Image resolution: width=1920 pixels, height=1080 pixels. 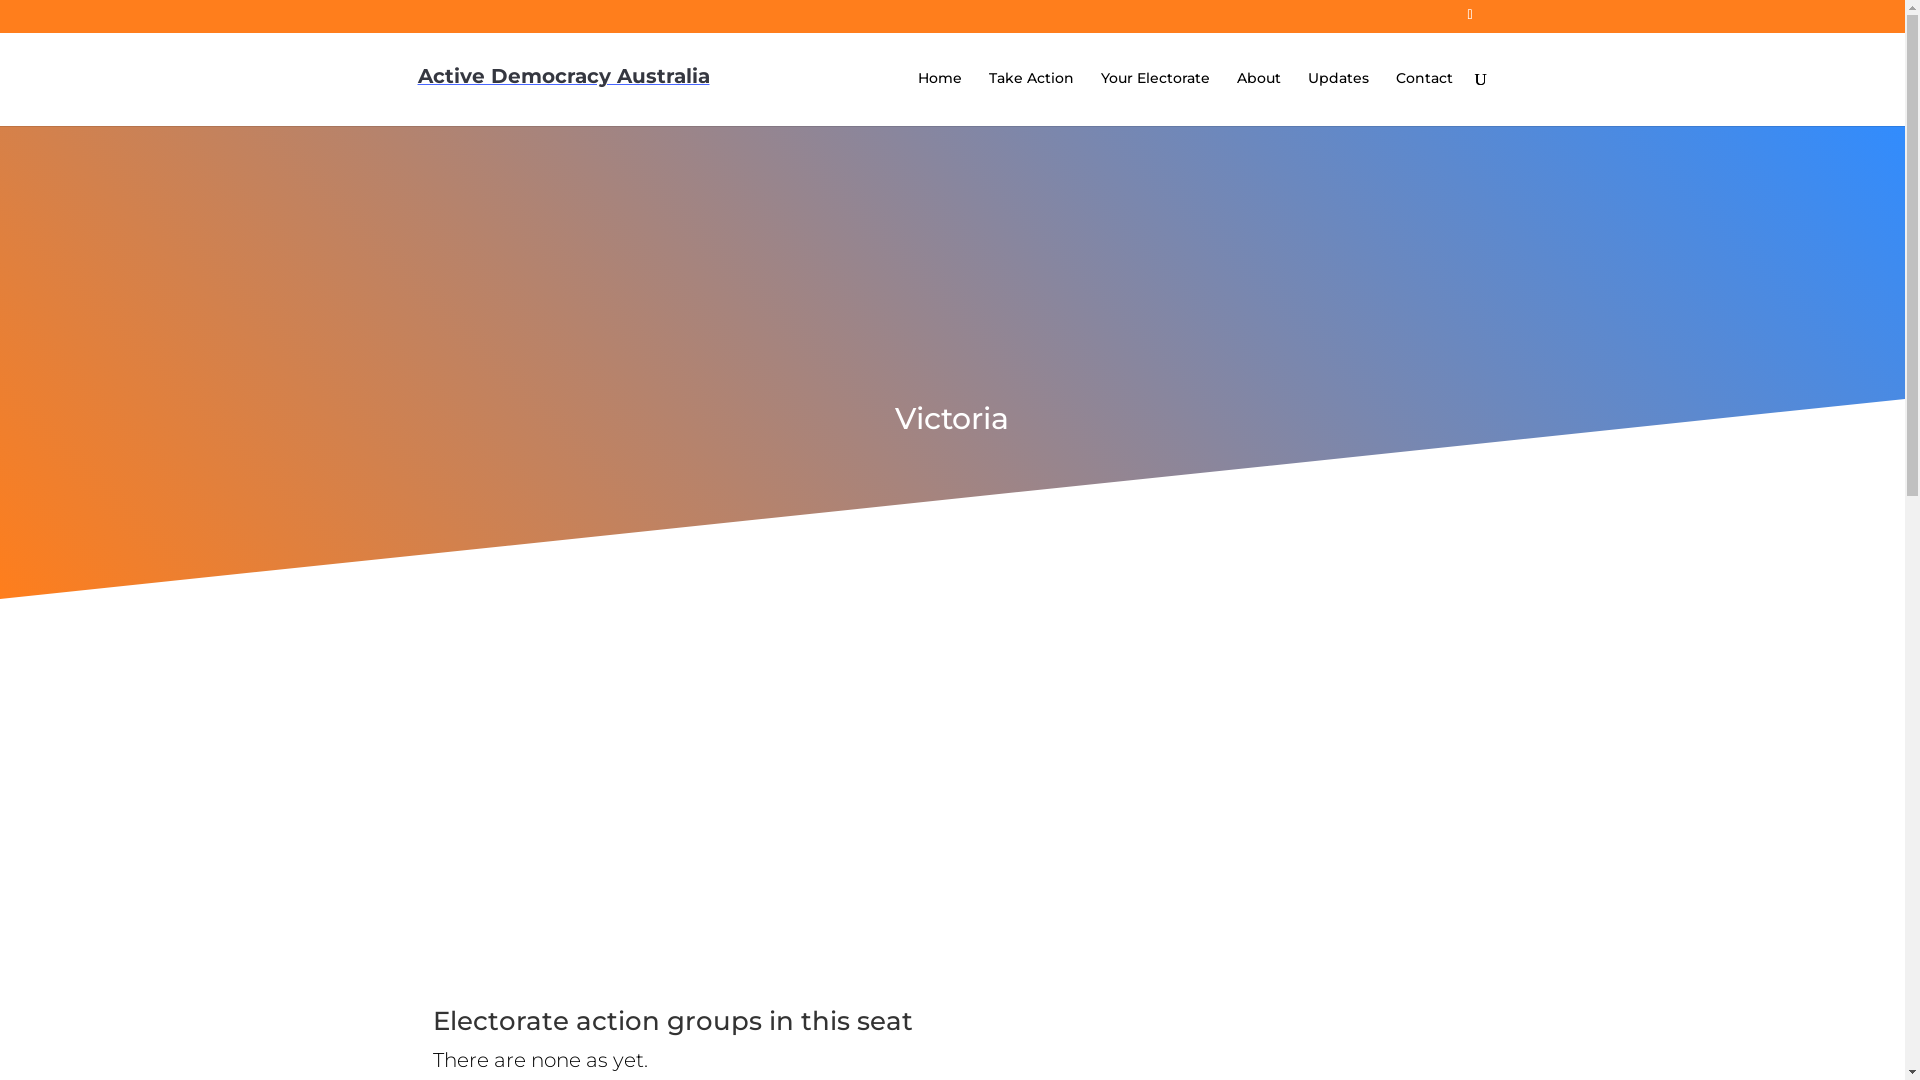 What do you see at coordinates (1258, 98) in the screenshot?
I see `About` at bounding box center [1258, 98].